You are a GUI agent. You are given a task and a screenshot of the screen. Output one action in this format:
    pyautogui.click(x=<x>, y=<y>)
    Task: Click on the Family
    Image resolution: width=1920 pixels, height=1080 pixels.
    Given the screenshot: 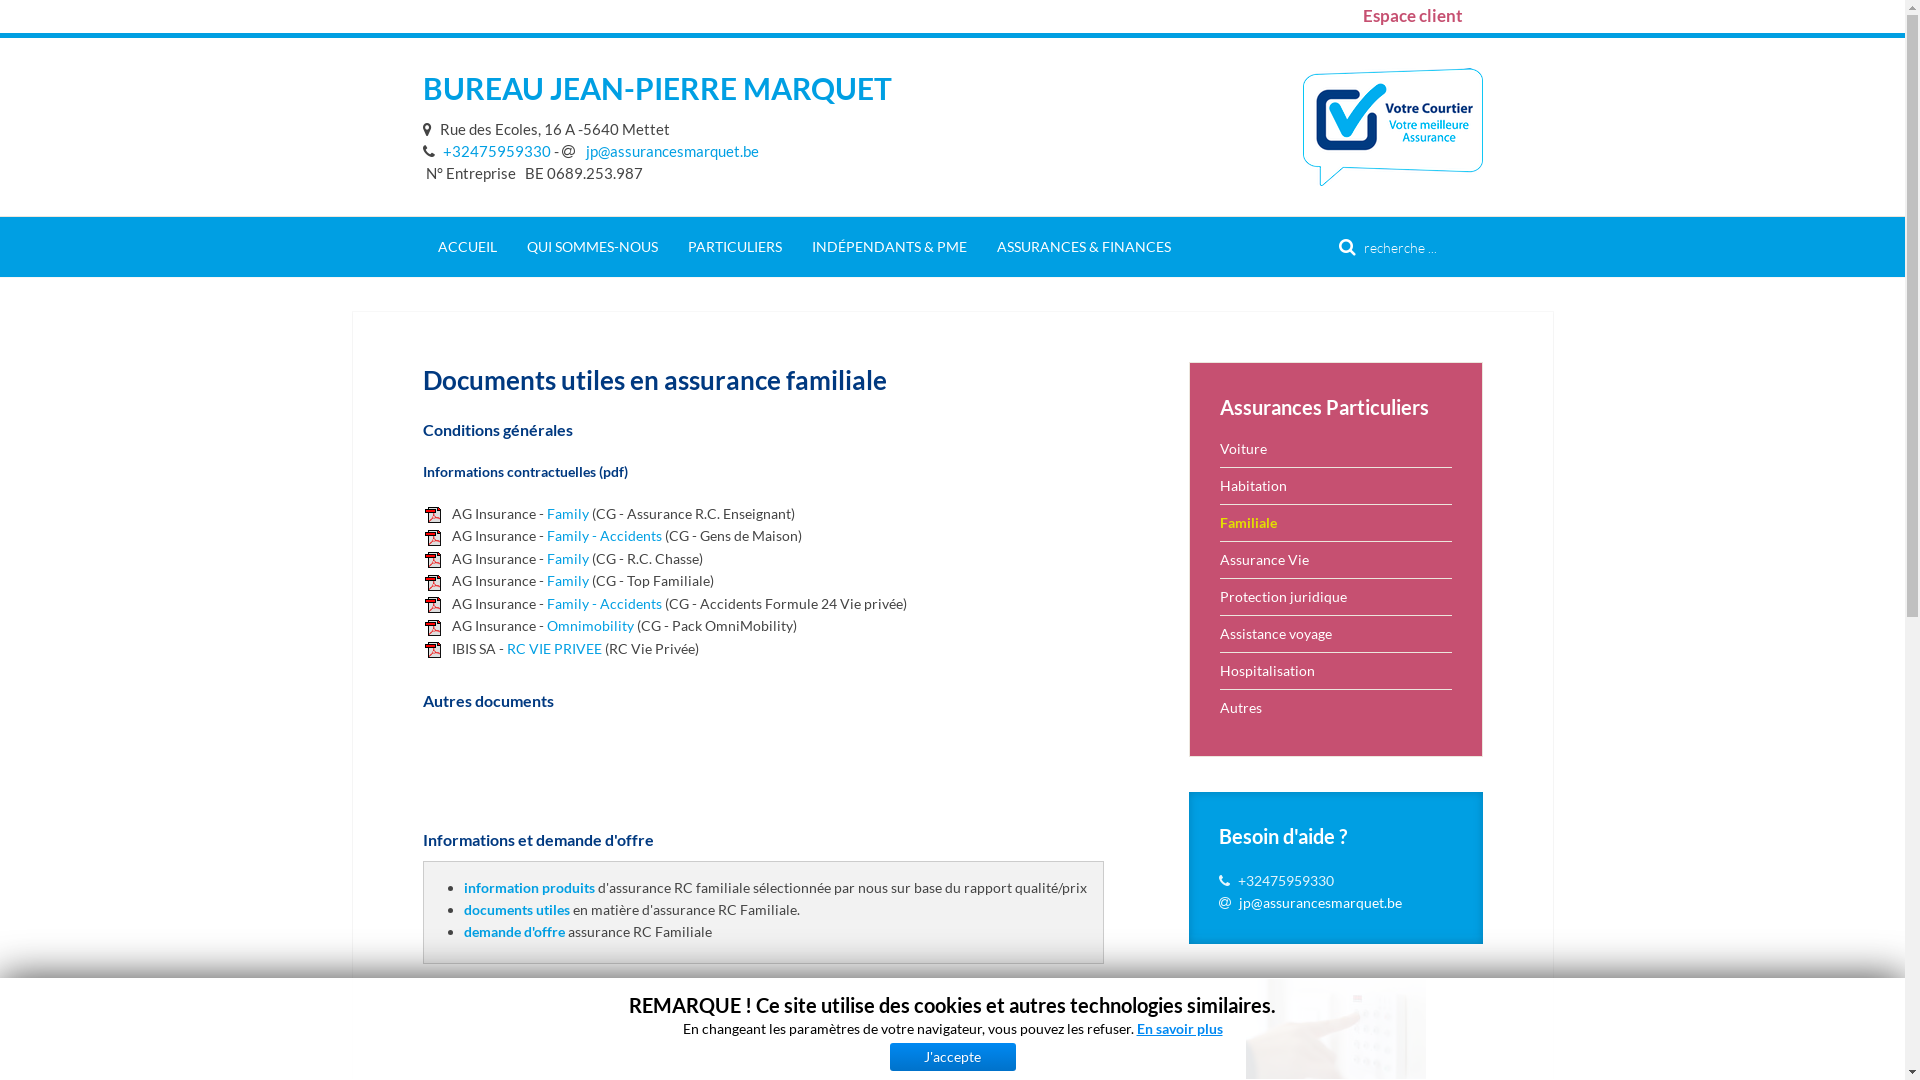 What is the action you would take?
    pyautogui.click(x=567, y=580)
    